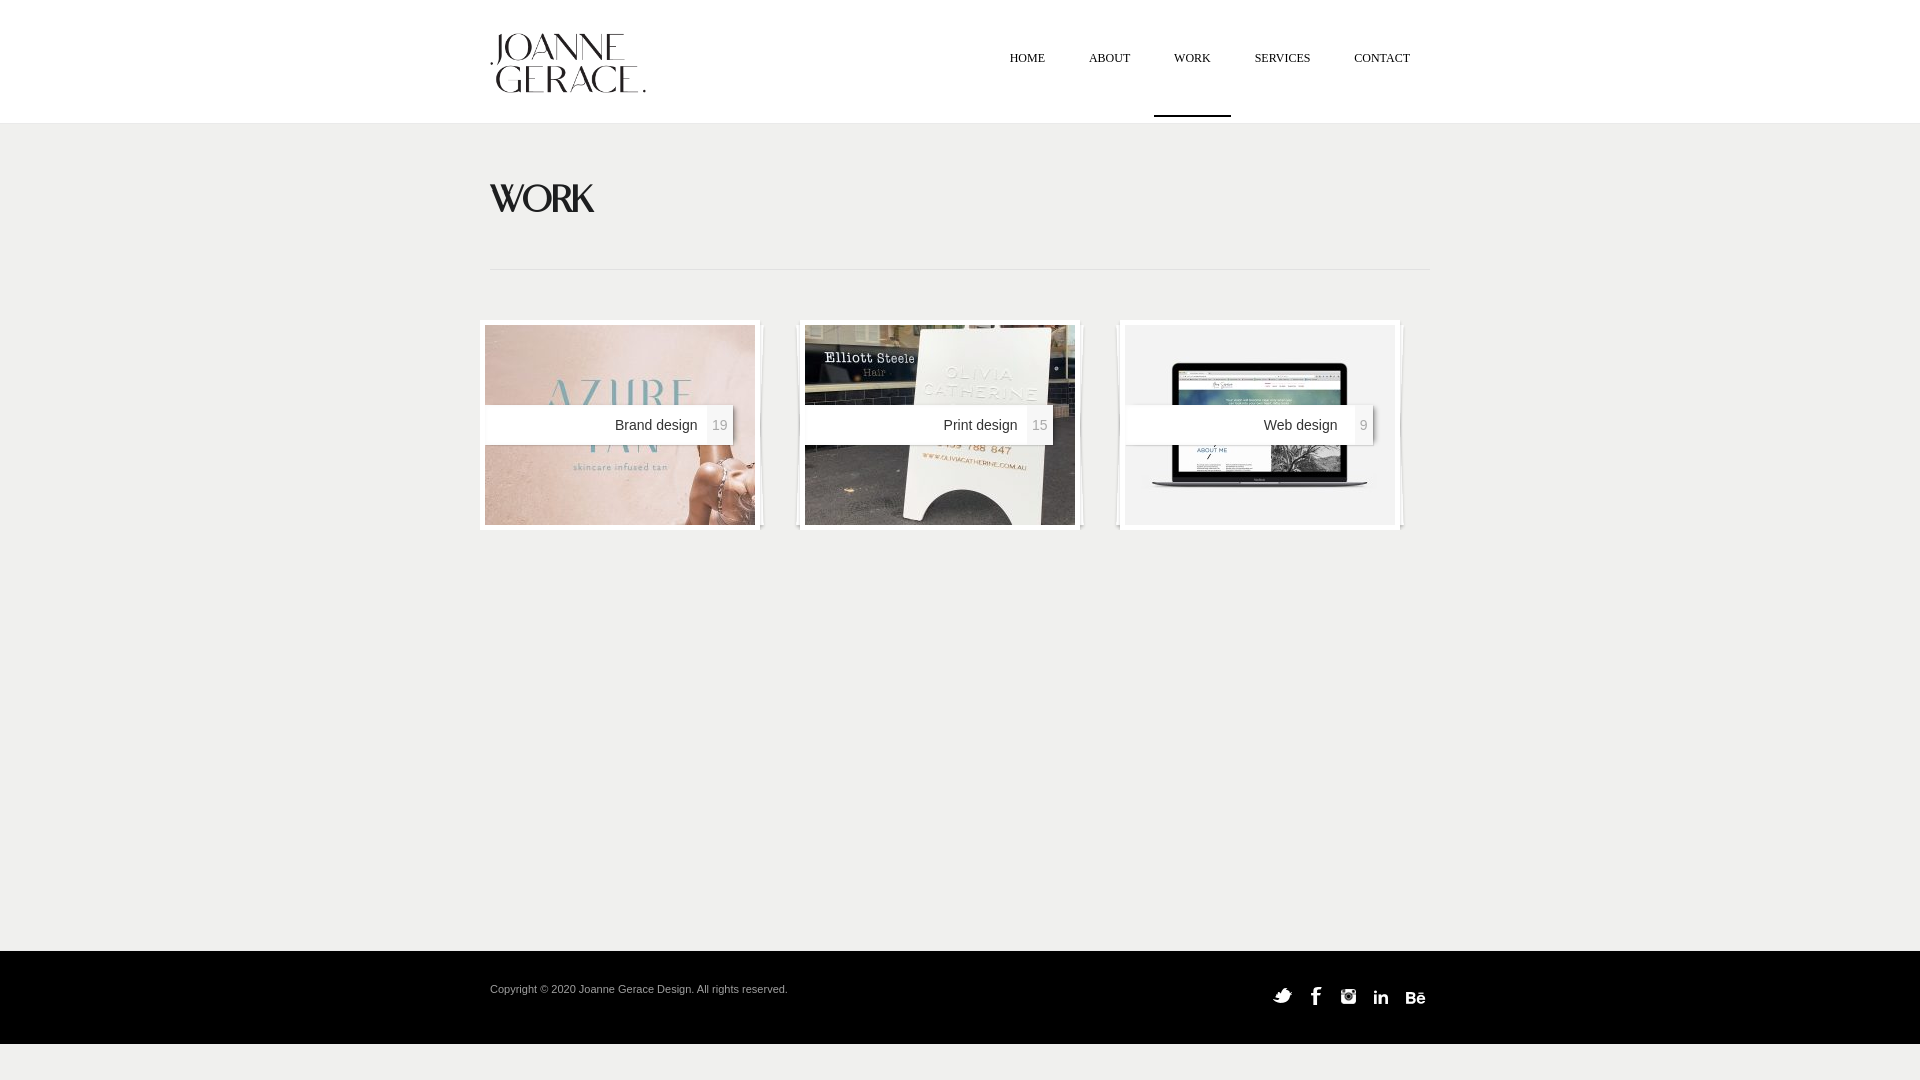  Describe the element at coordinates (1283, 83) in the screenshot. I see `SERVICES` at that location.